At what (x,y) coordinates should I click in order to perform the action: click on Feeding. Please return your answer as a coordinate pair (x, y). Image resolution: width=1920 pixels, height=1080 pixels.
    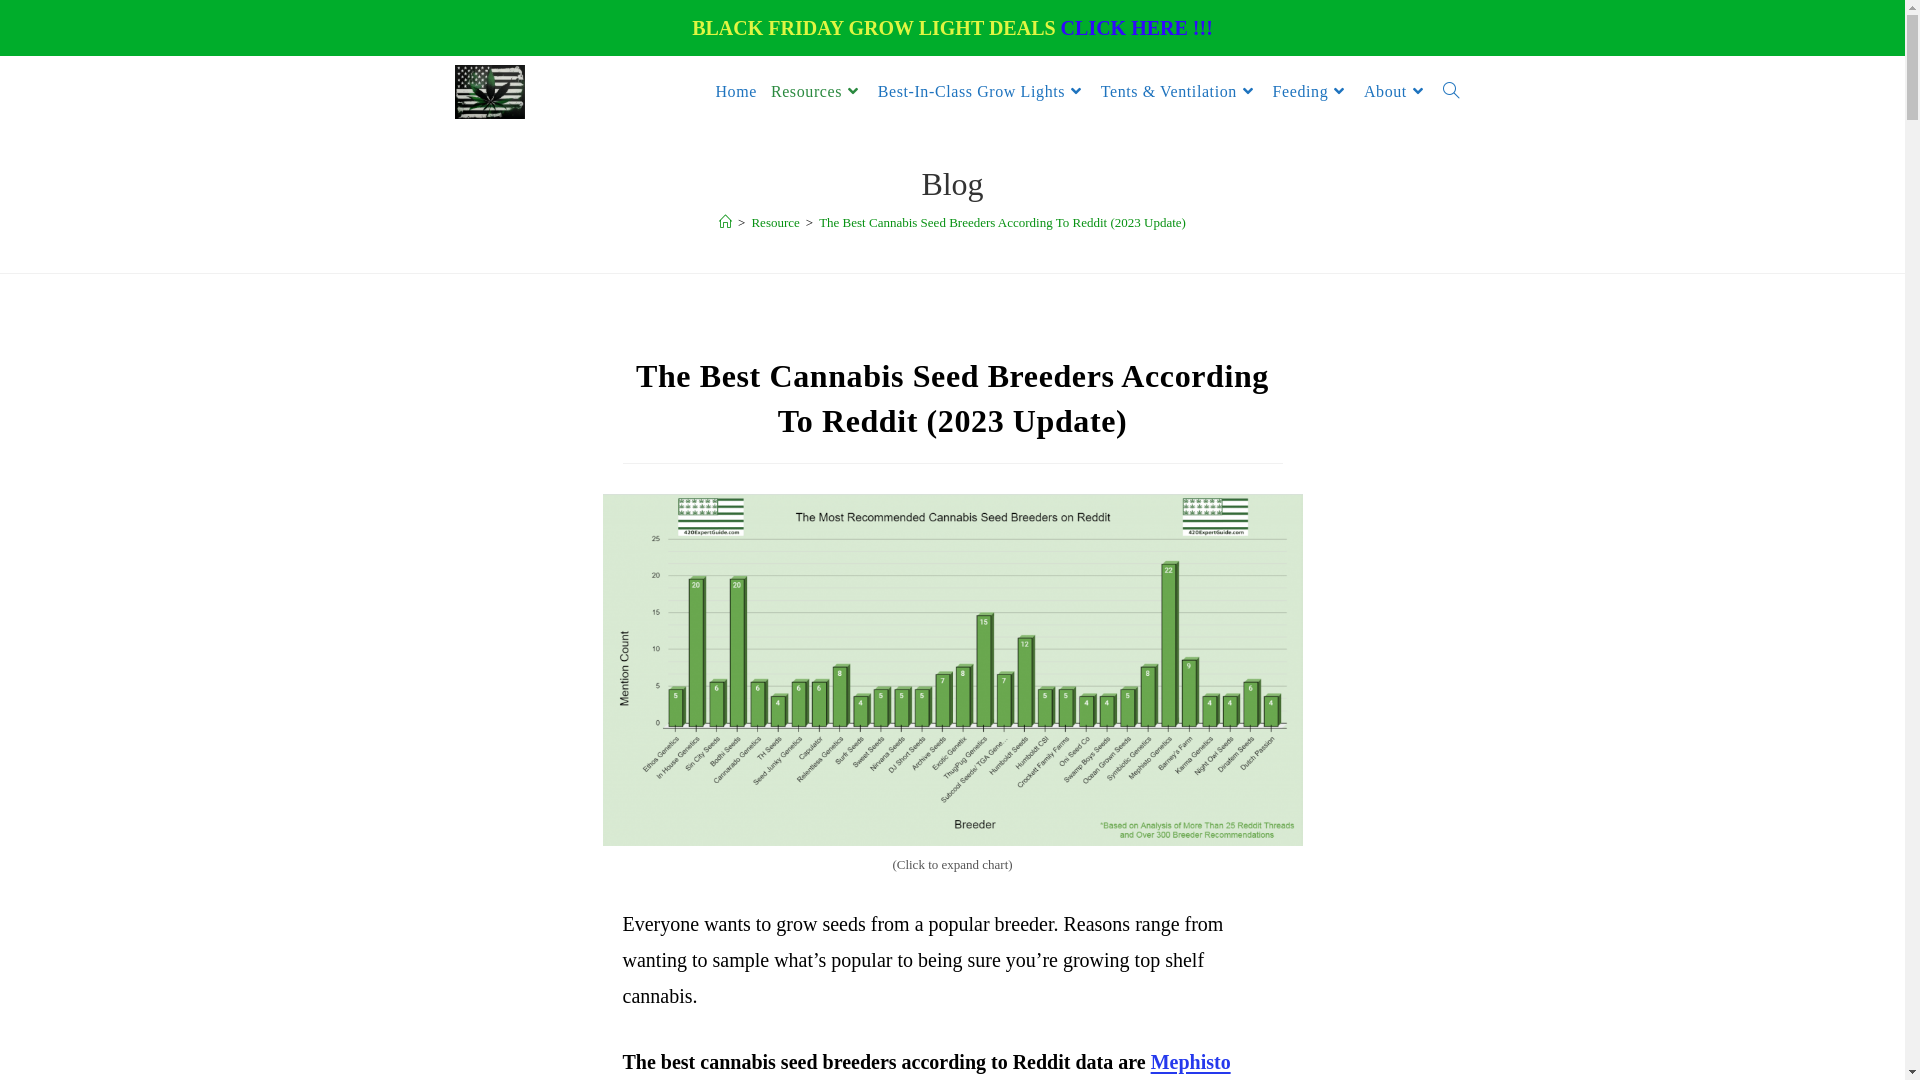
    Looking at the image, I should click on (1312, 92).